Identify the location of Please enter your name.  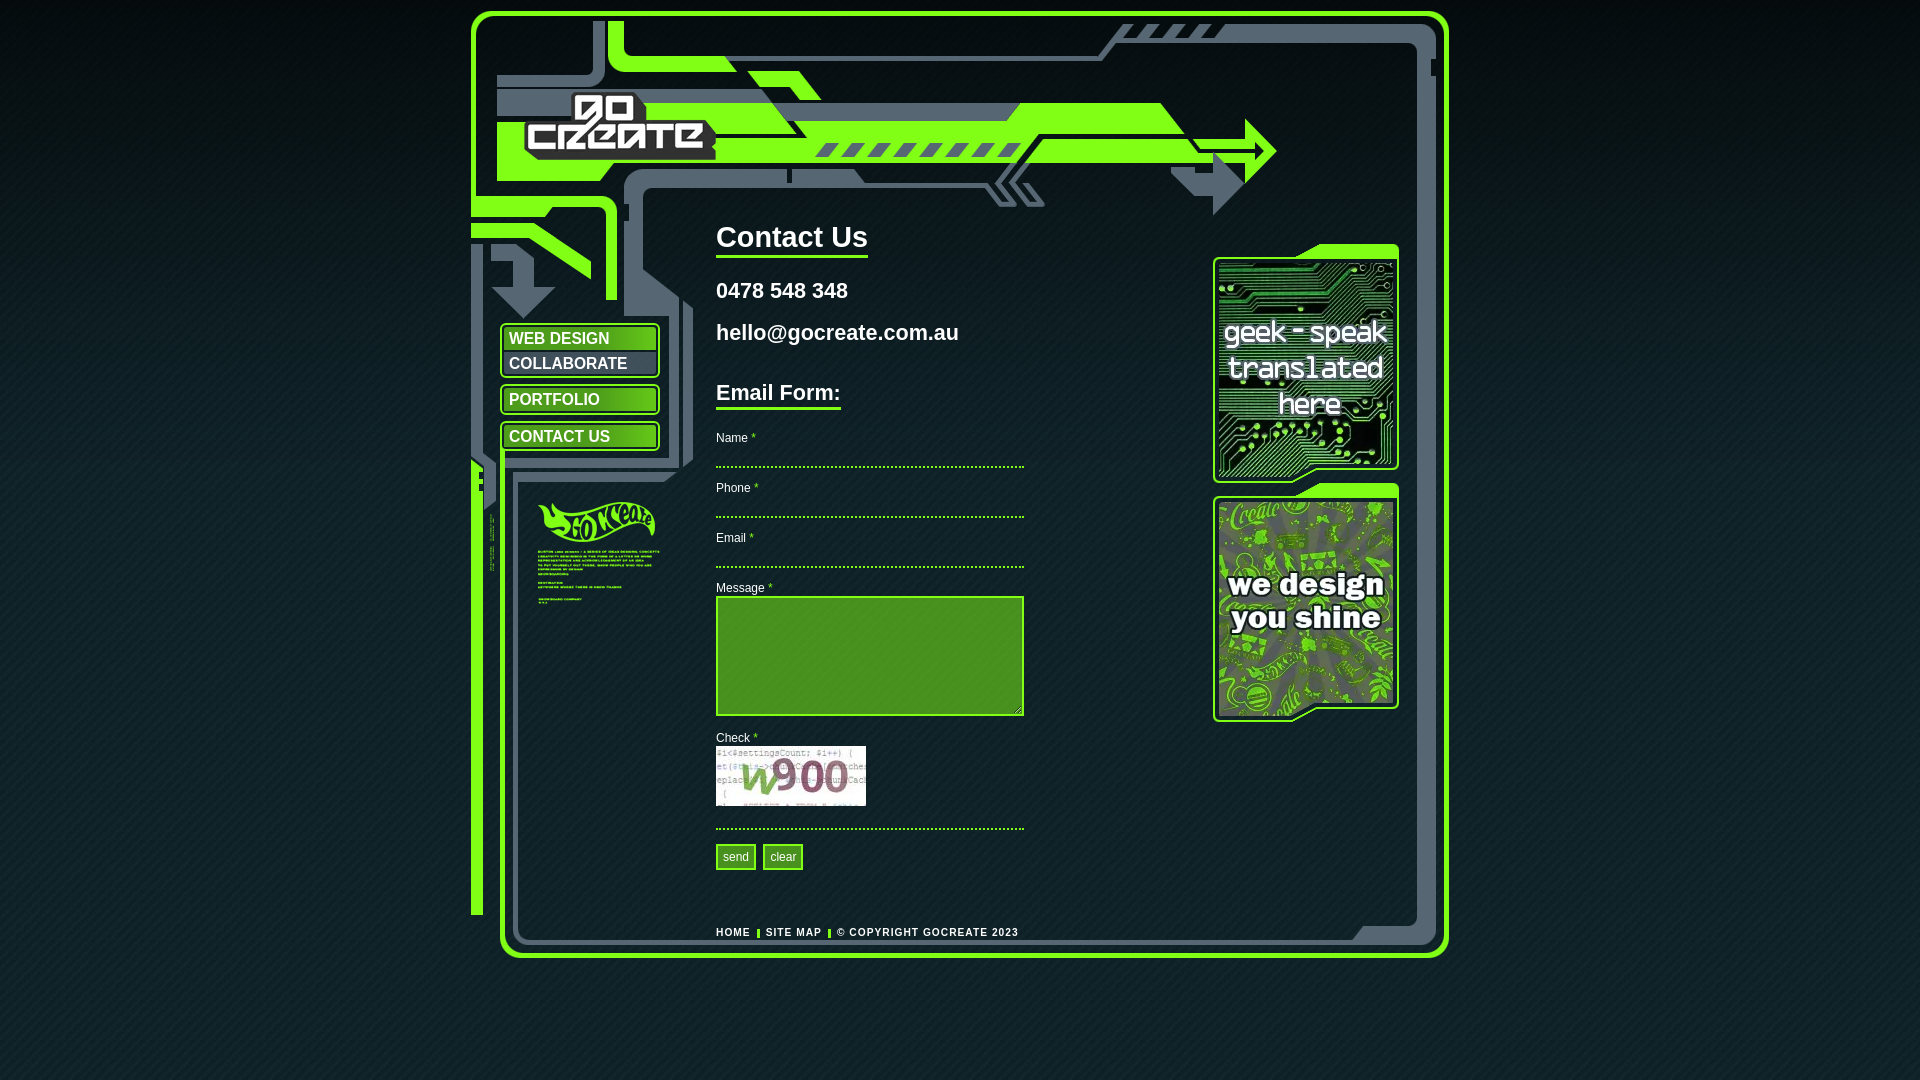
(870, 457).